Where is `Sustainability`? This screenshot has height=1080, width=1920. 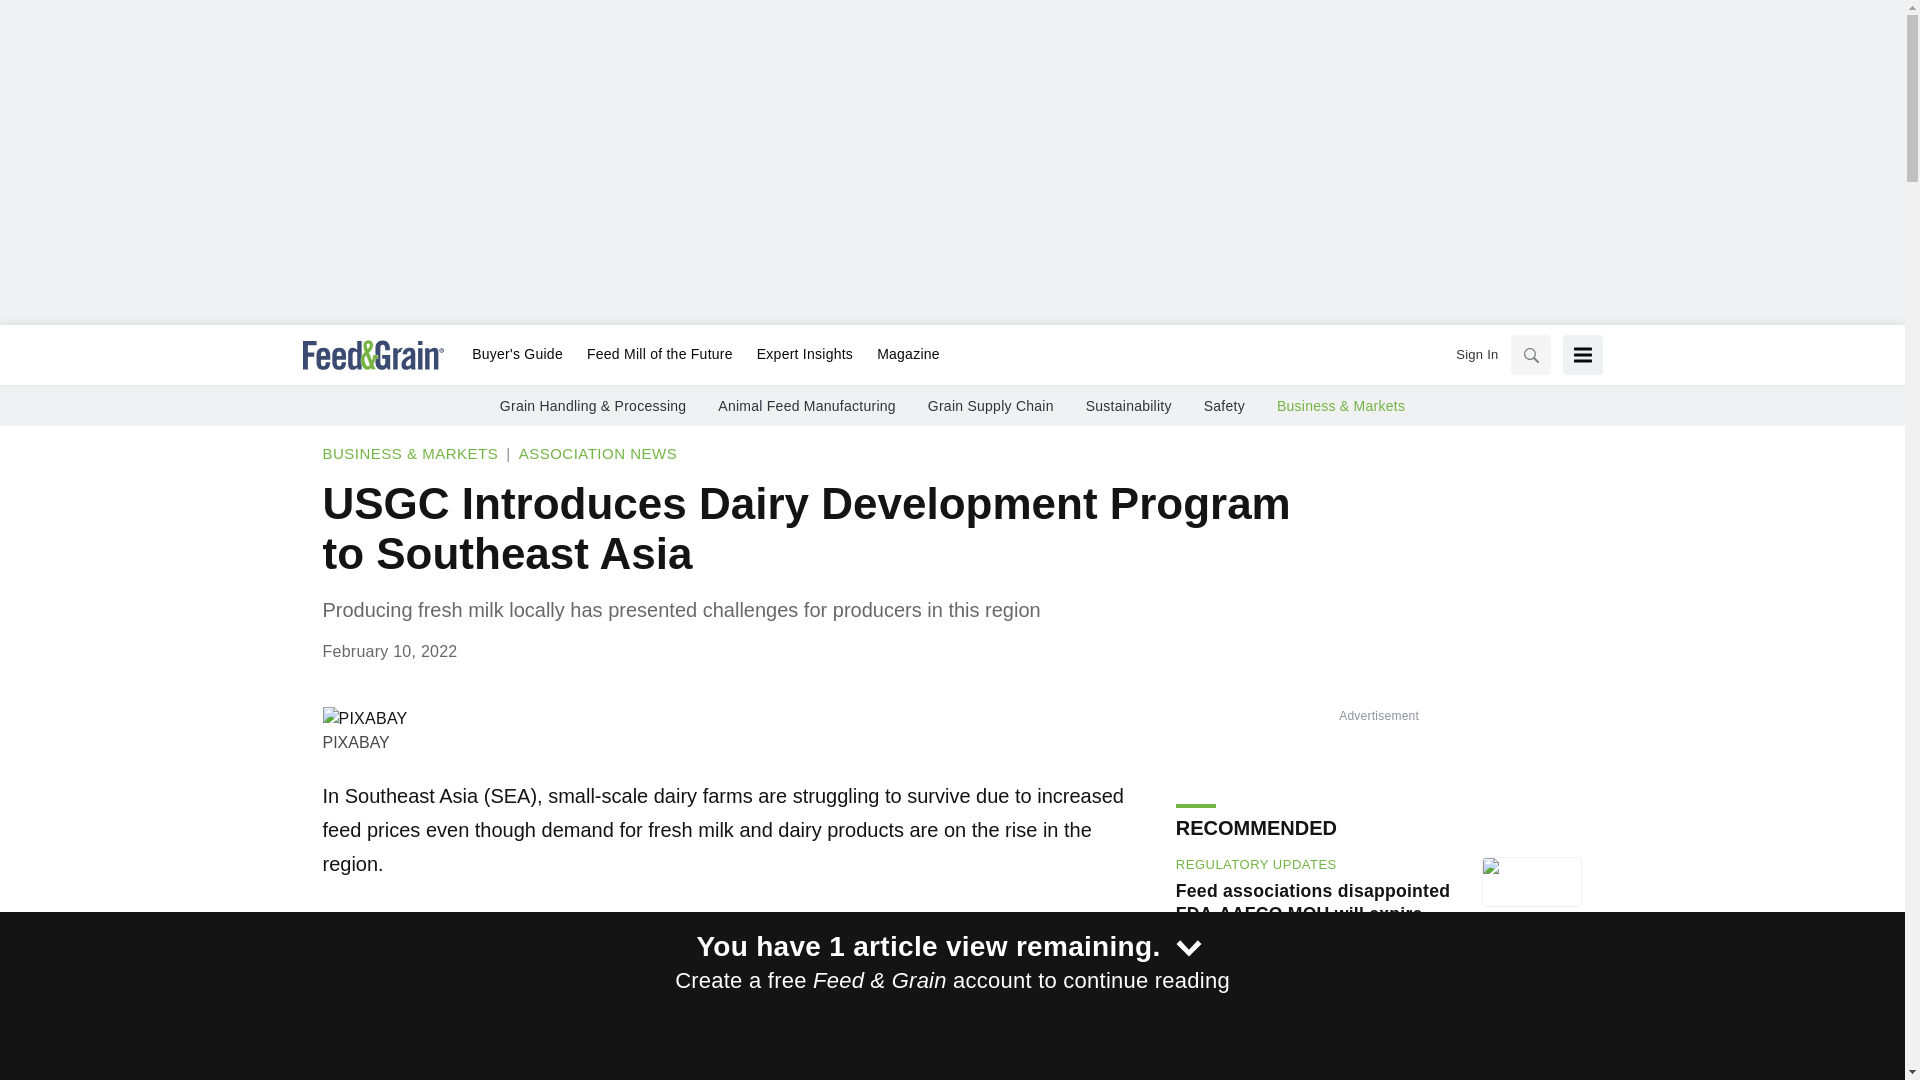 Sustainability is located at coordinates (1128, 406).